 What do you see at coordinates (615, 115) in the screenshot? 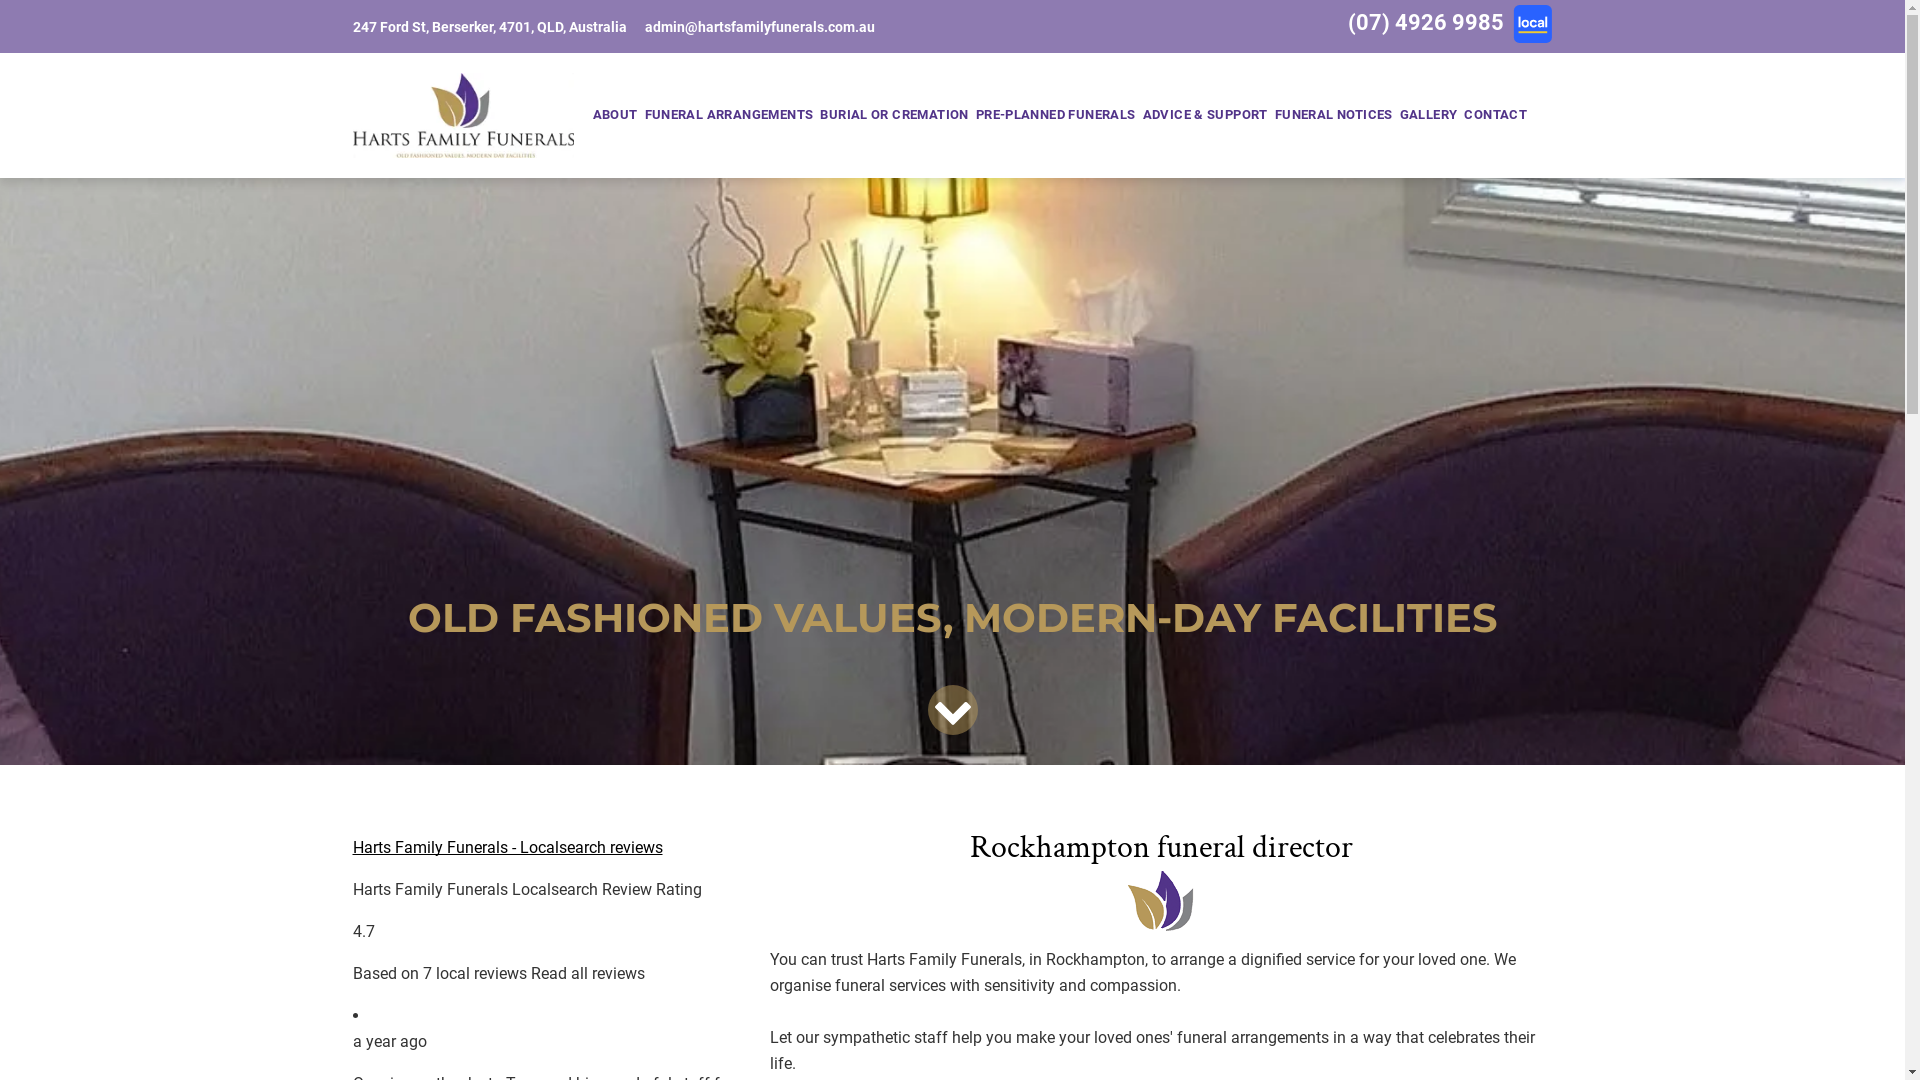
I see `ABOUT` at bounding box center [615, 115].